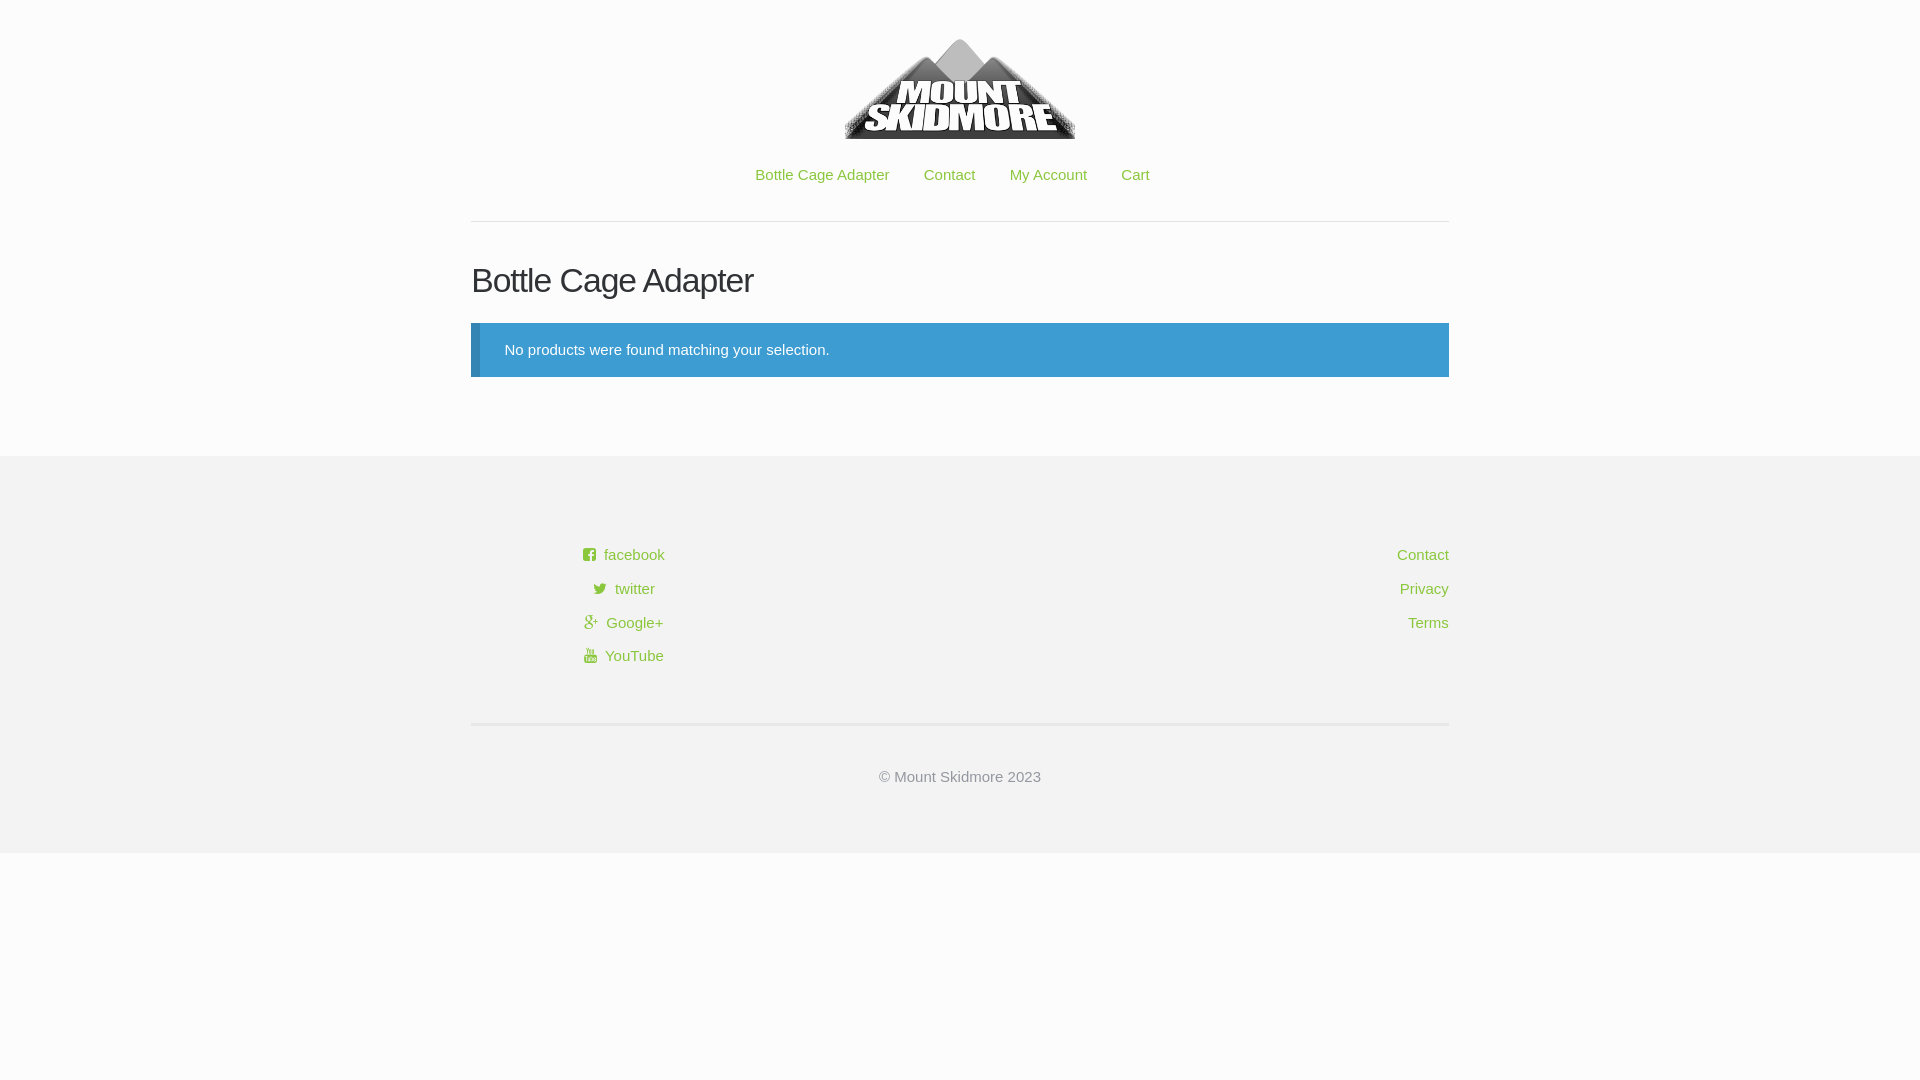 The image size is (1920, 1080). I want to click on Skip to navigation, so click(470, 38).